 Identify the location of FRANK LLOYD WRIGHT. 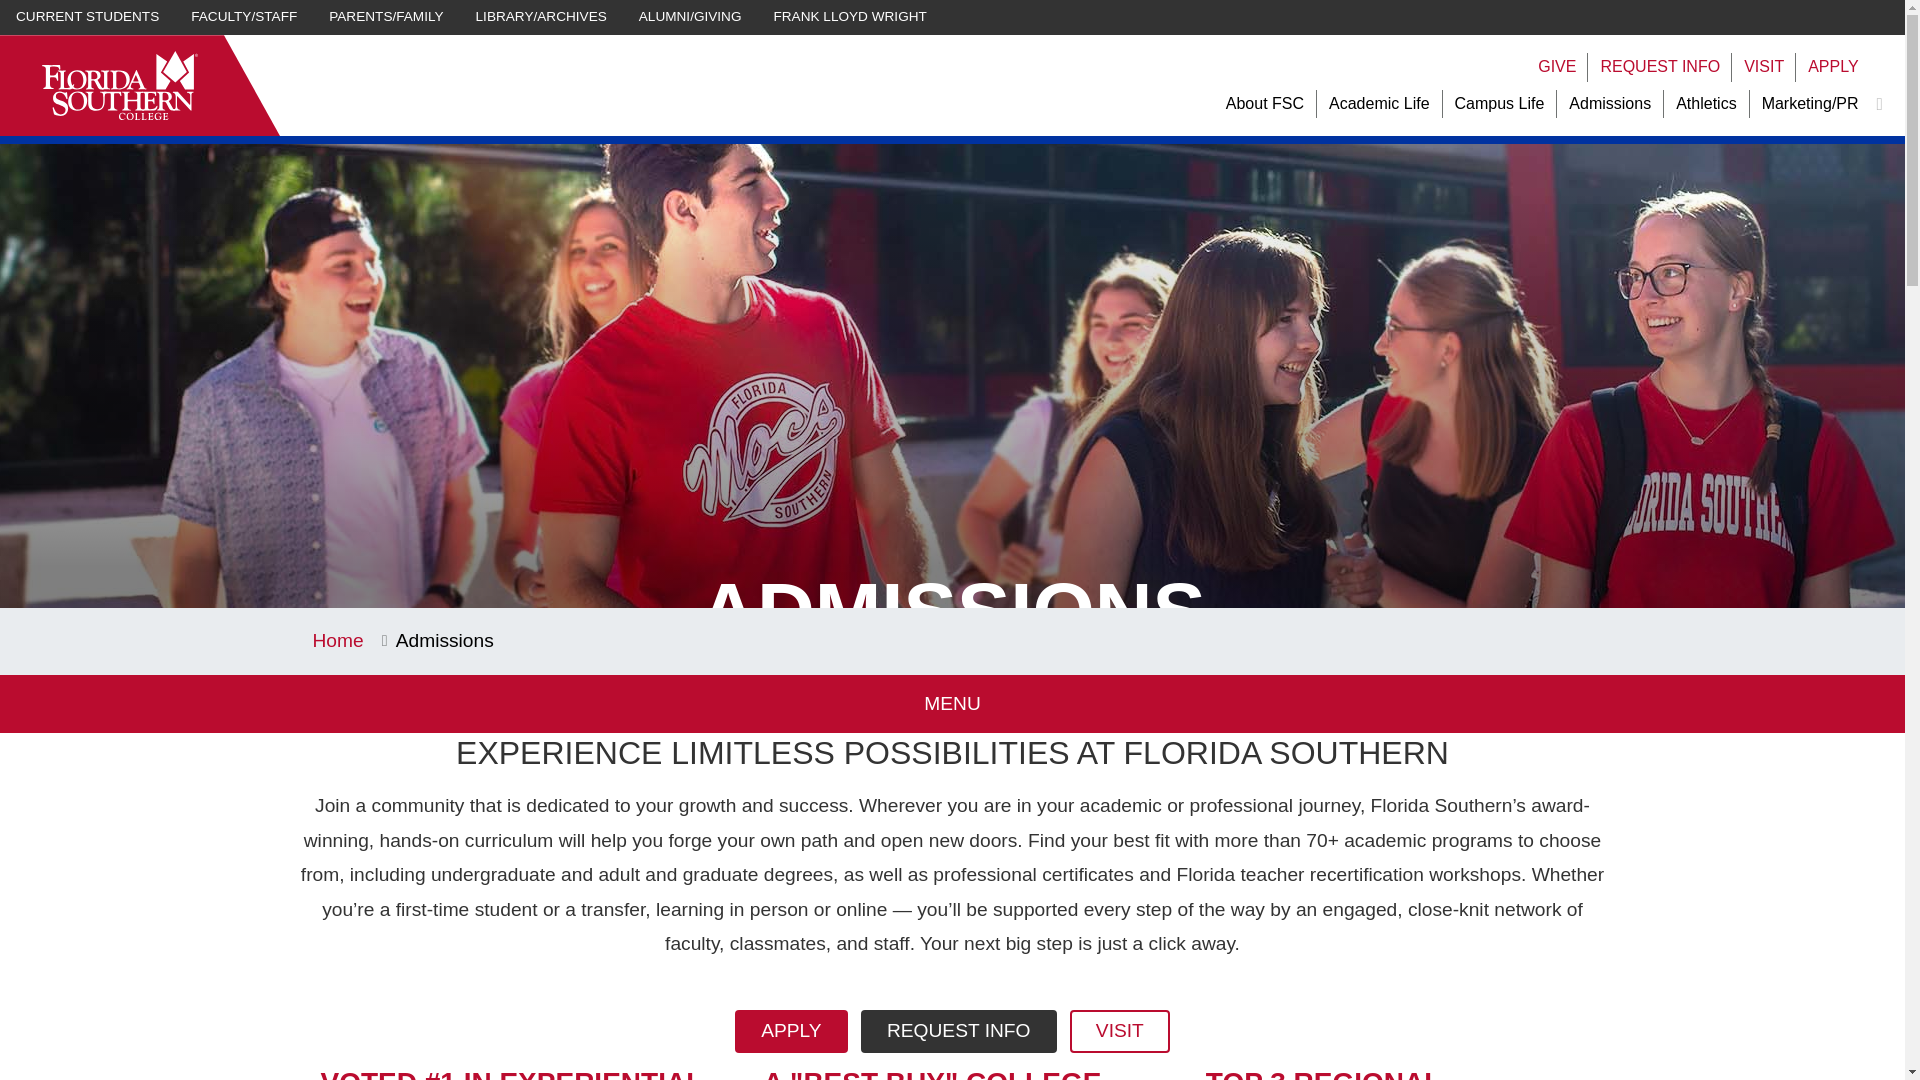
(850, 17).